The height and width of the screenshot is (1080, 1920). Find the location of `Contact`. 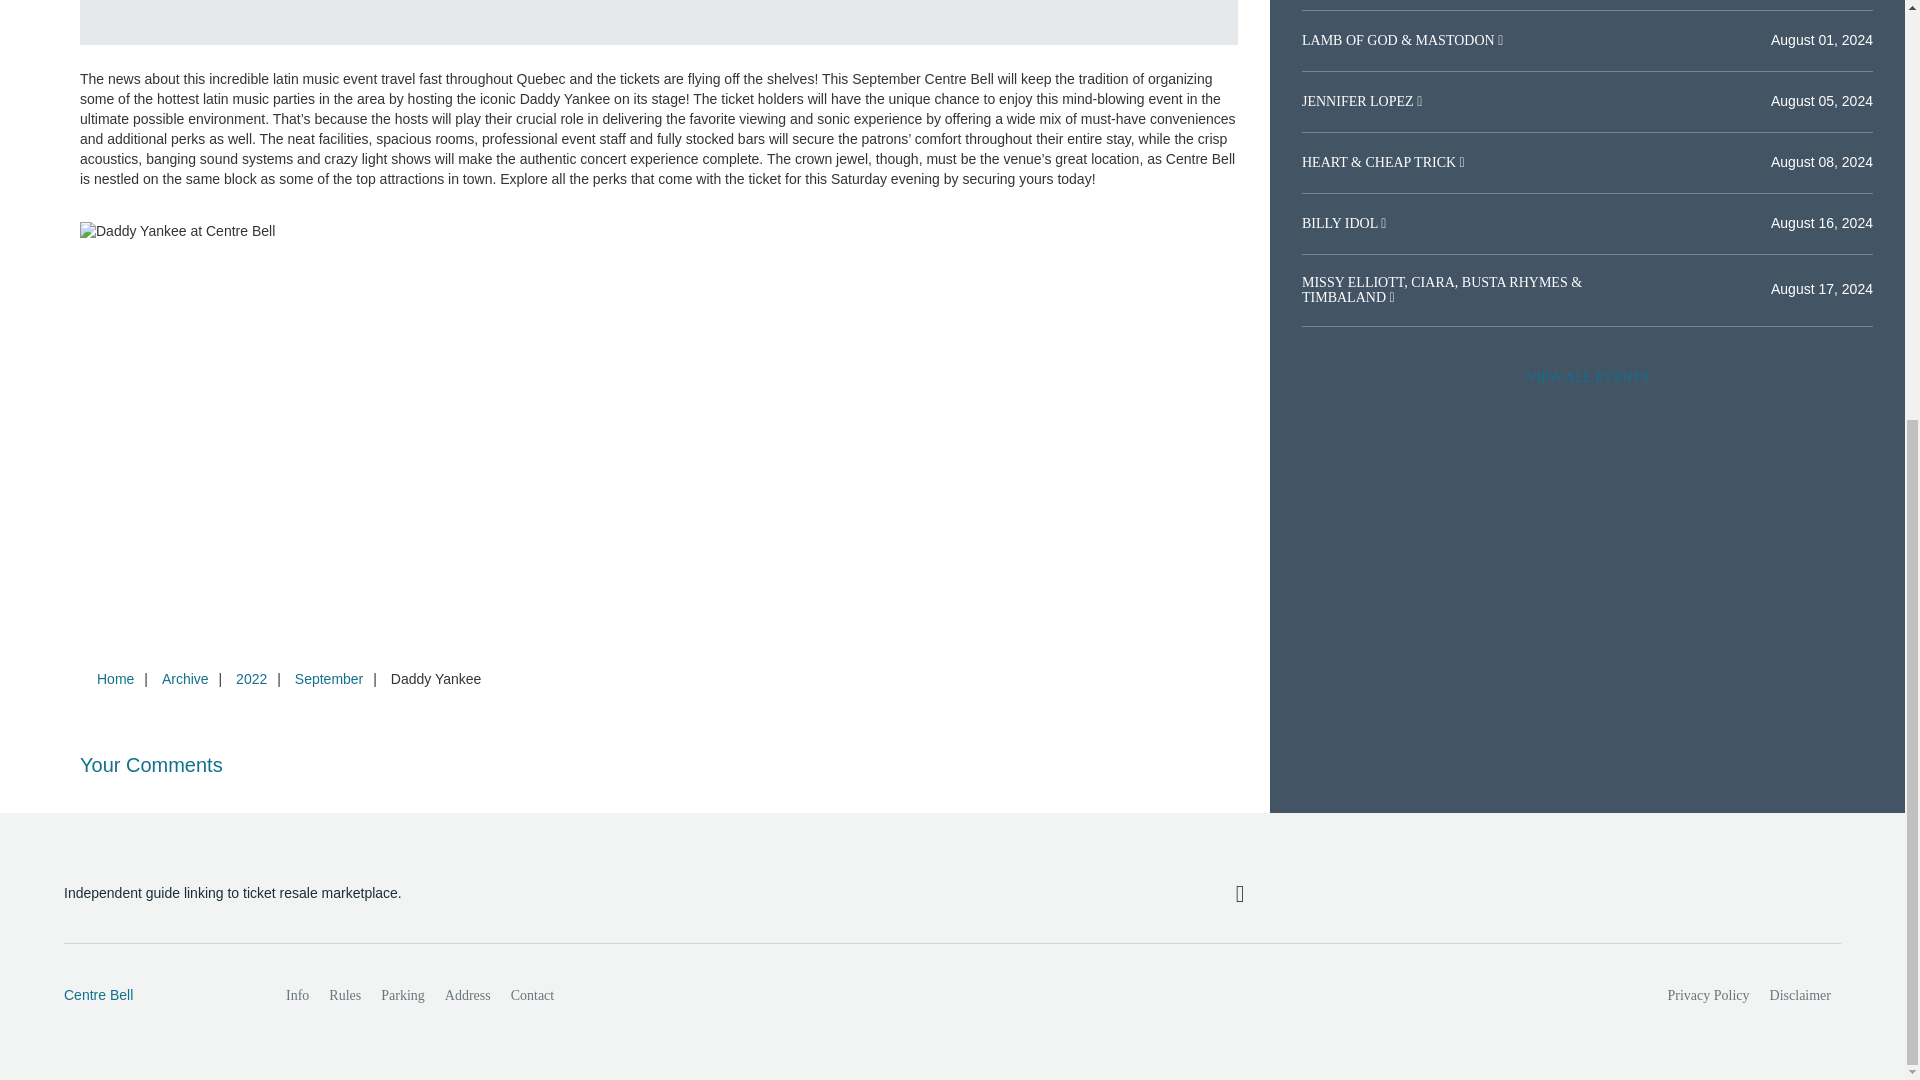

Contact is located at coordinates (532, 996).